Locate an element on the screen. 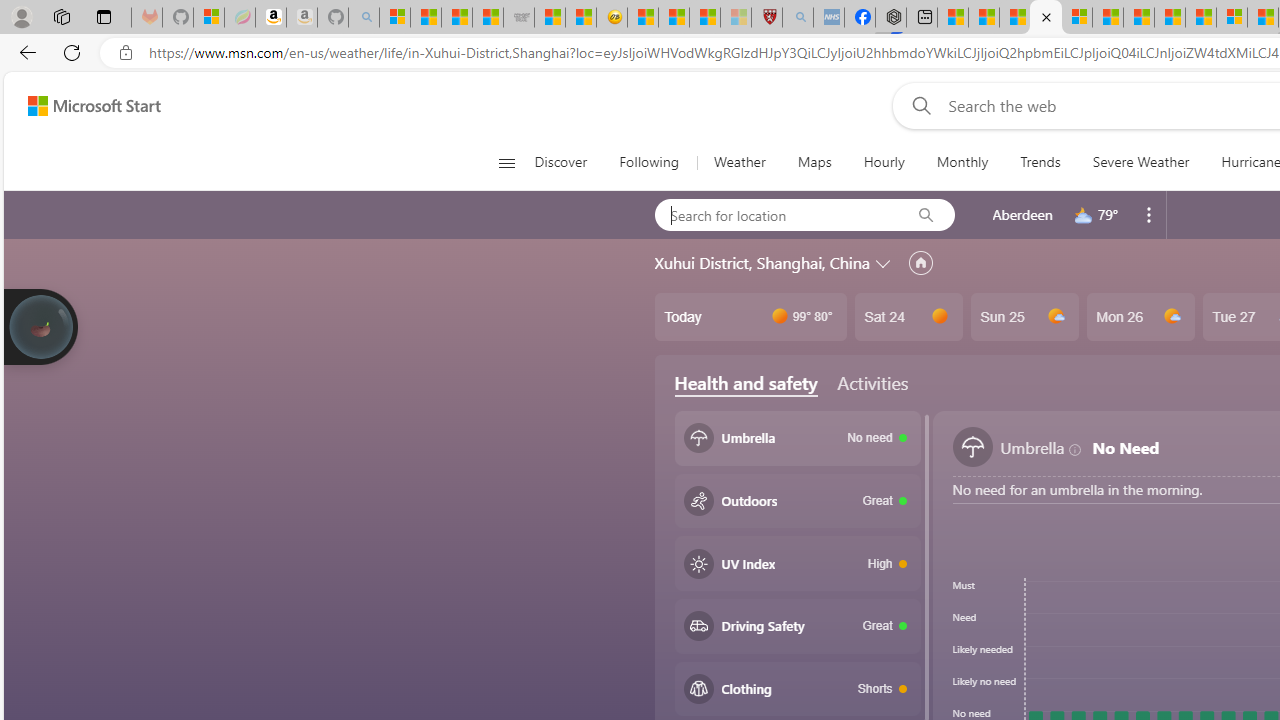  Xuhui District, Shanghai, China is located at coordinates (762, 263).